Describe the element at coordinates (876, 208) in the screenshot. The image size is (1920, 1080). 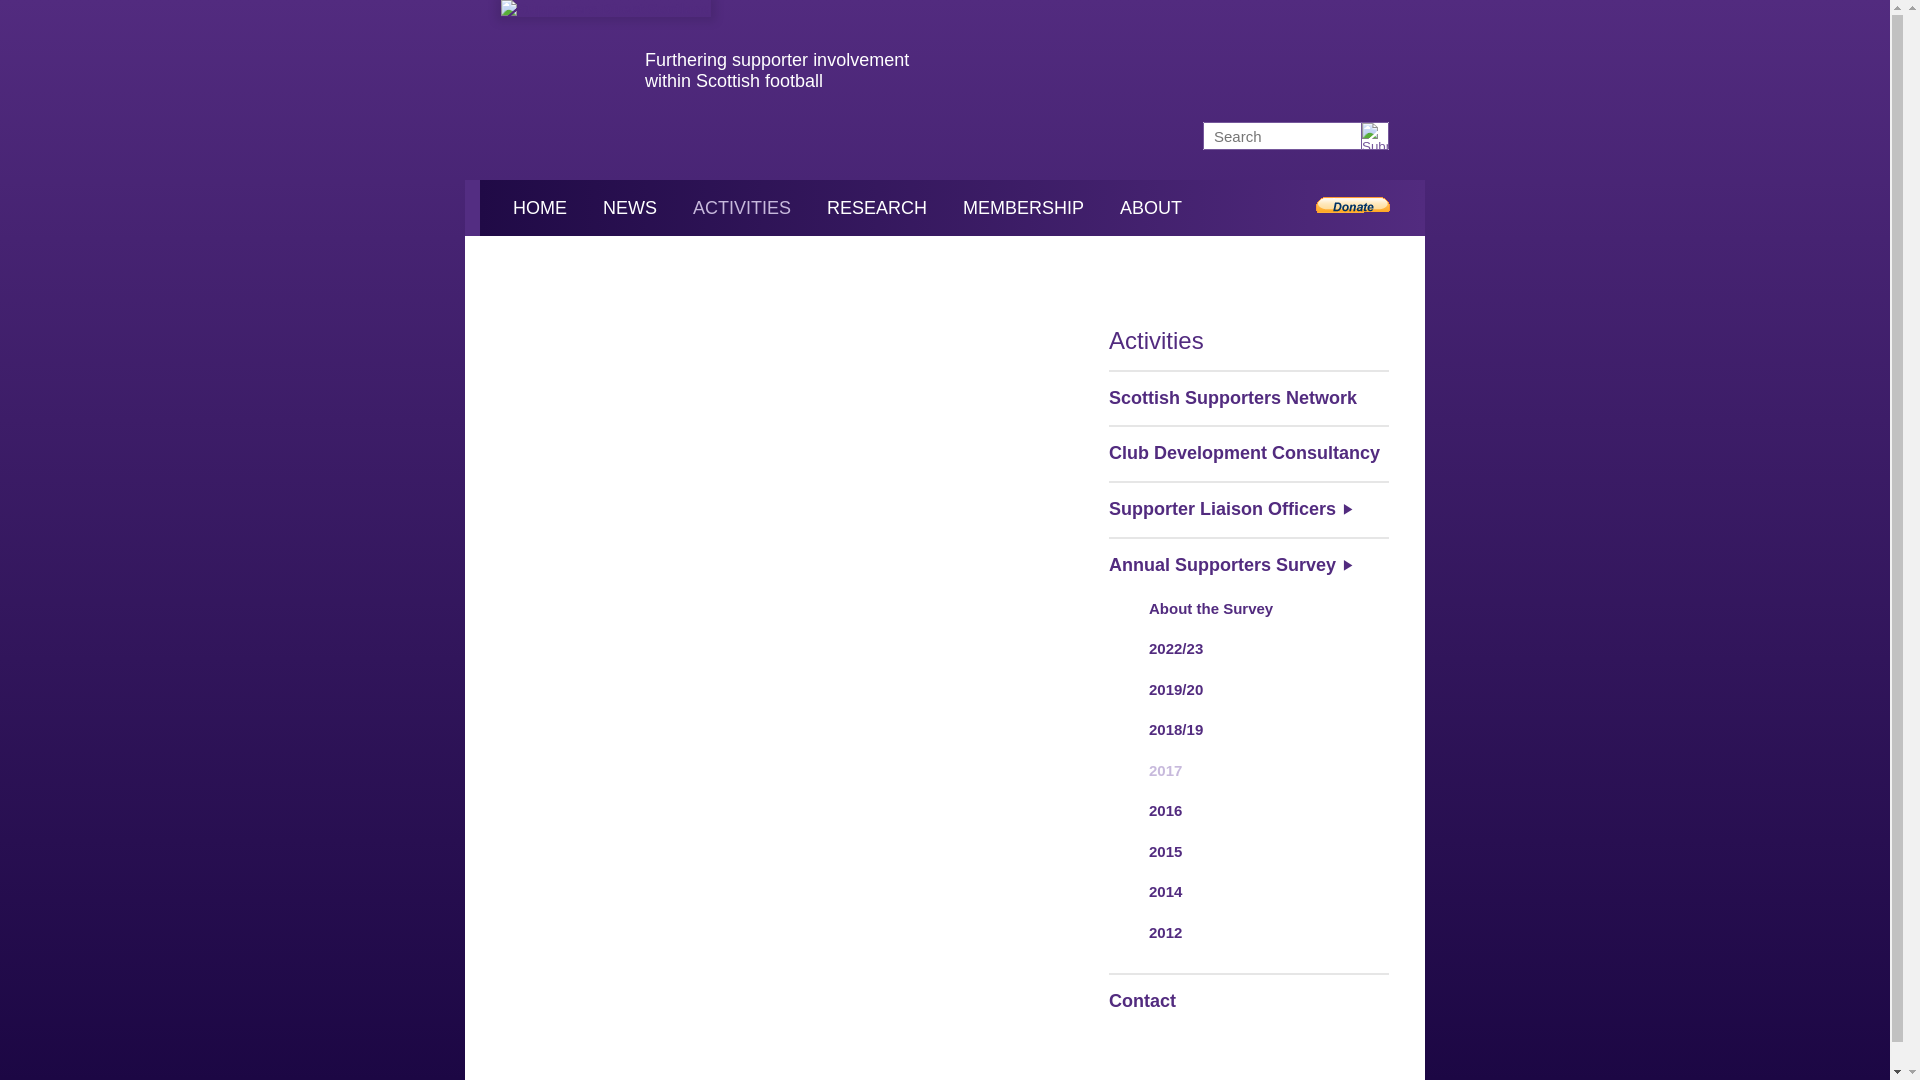
I see `RESEARCH` at that location.